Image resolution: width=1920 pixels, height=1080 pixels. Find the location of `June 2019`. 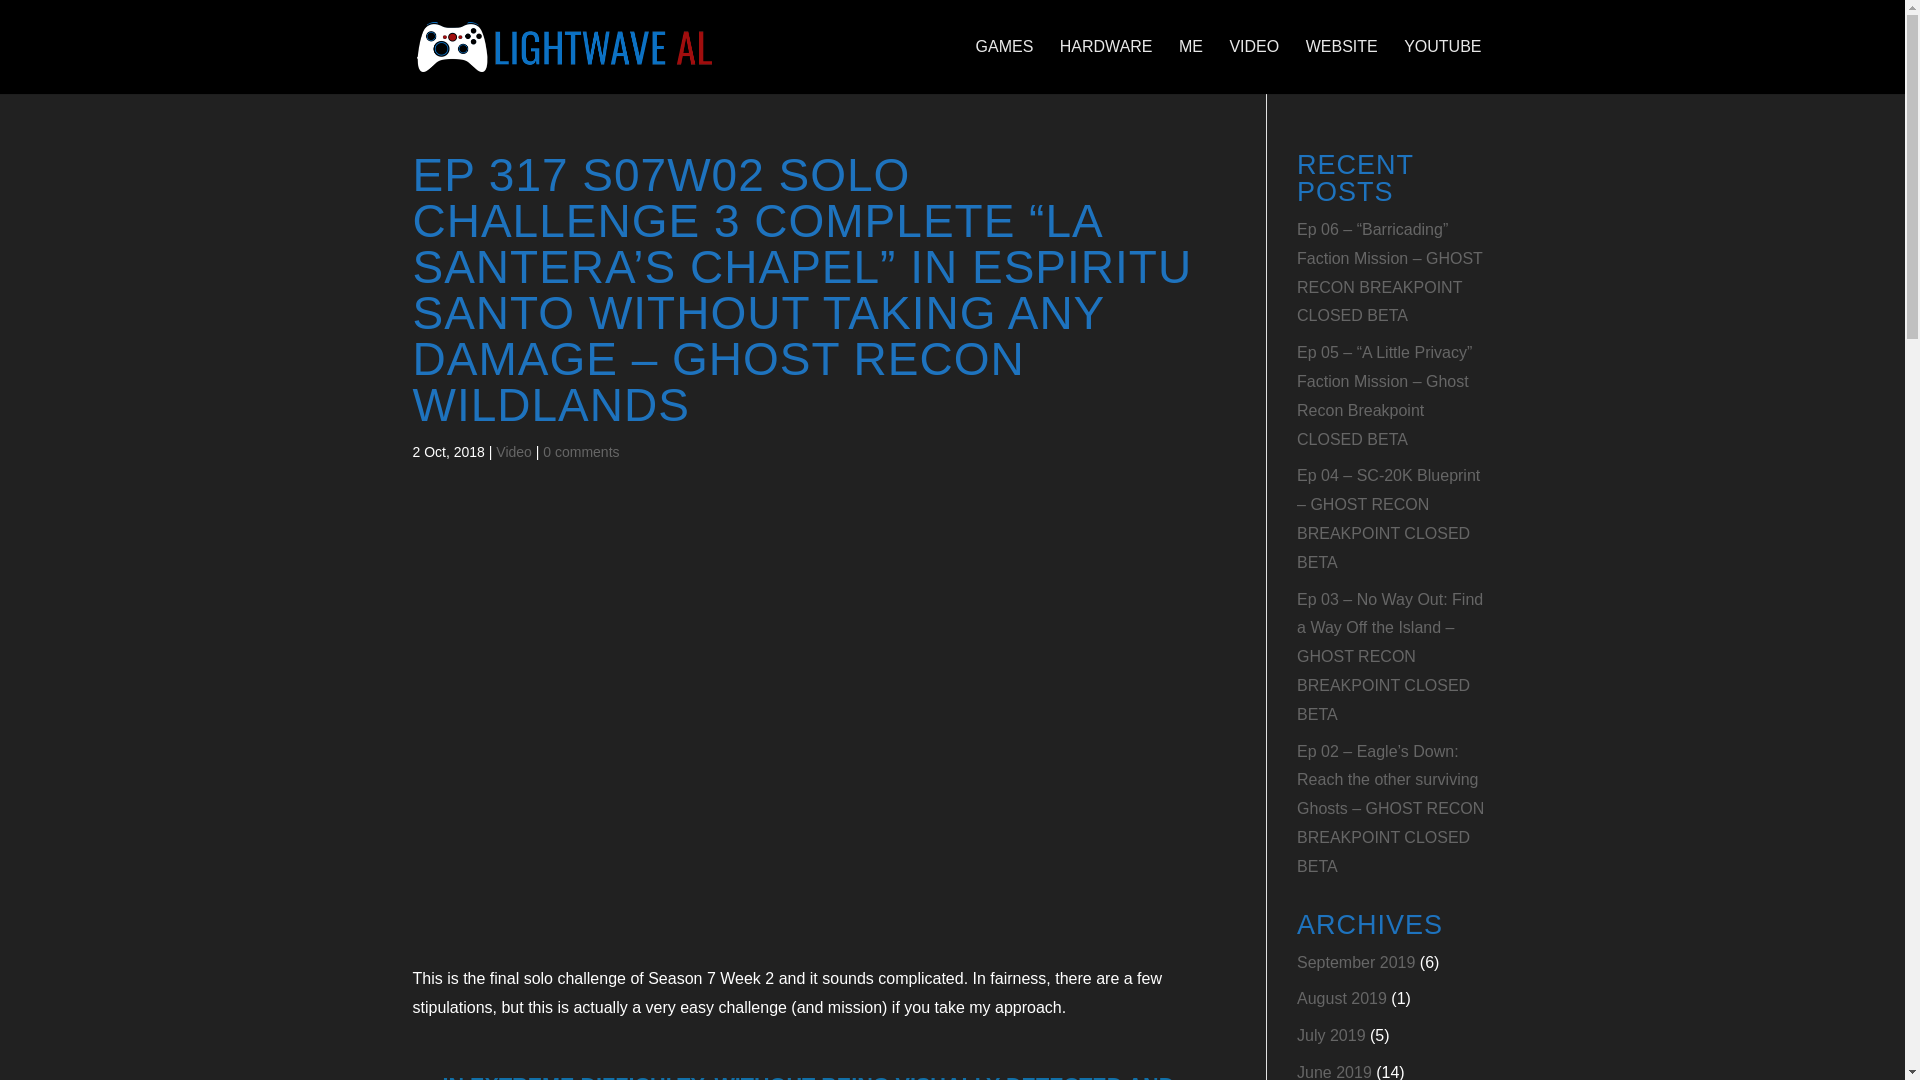

June 2019 is located at coordinates (1334, 1072).